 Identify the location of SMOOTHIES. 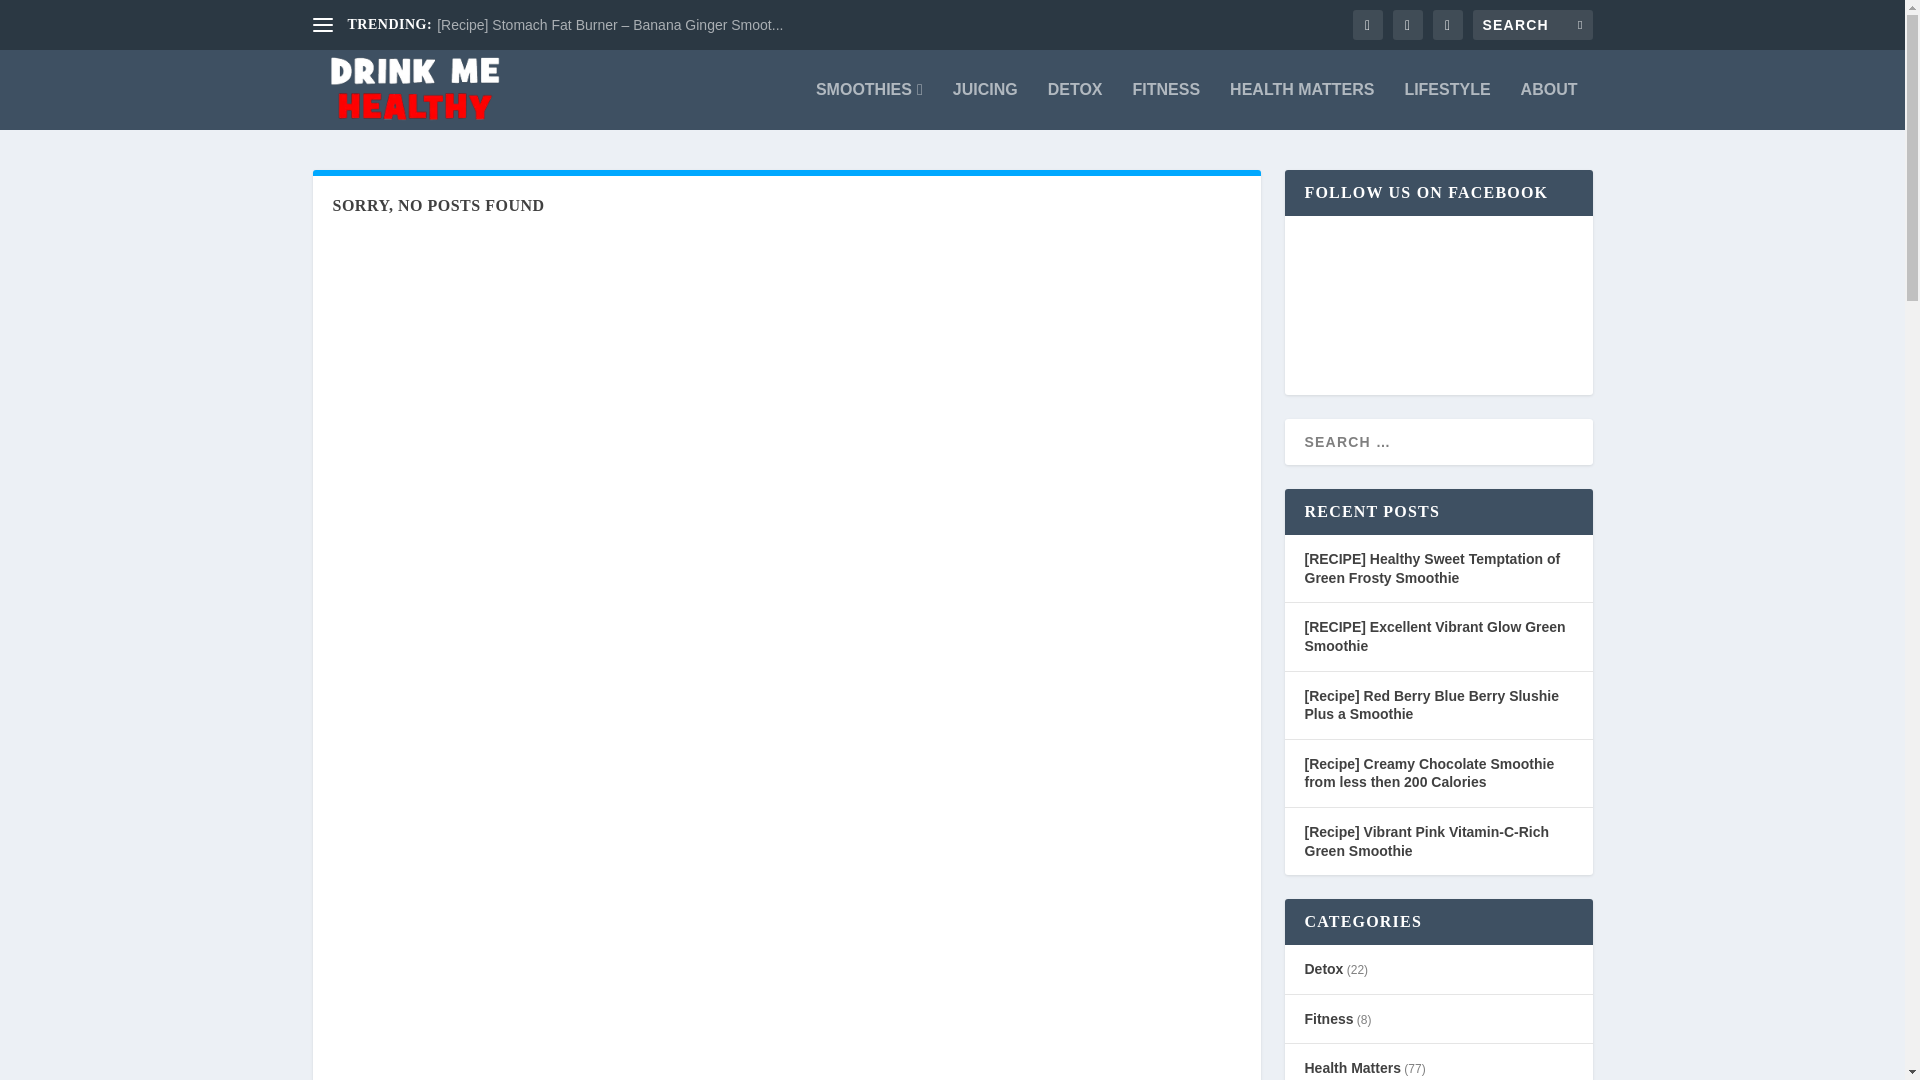
(870, 106).